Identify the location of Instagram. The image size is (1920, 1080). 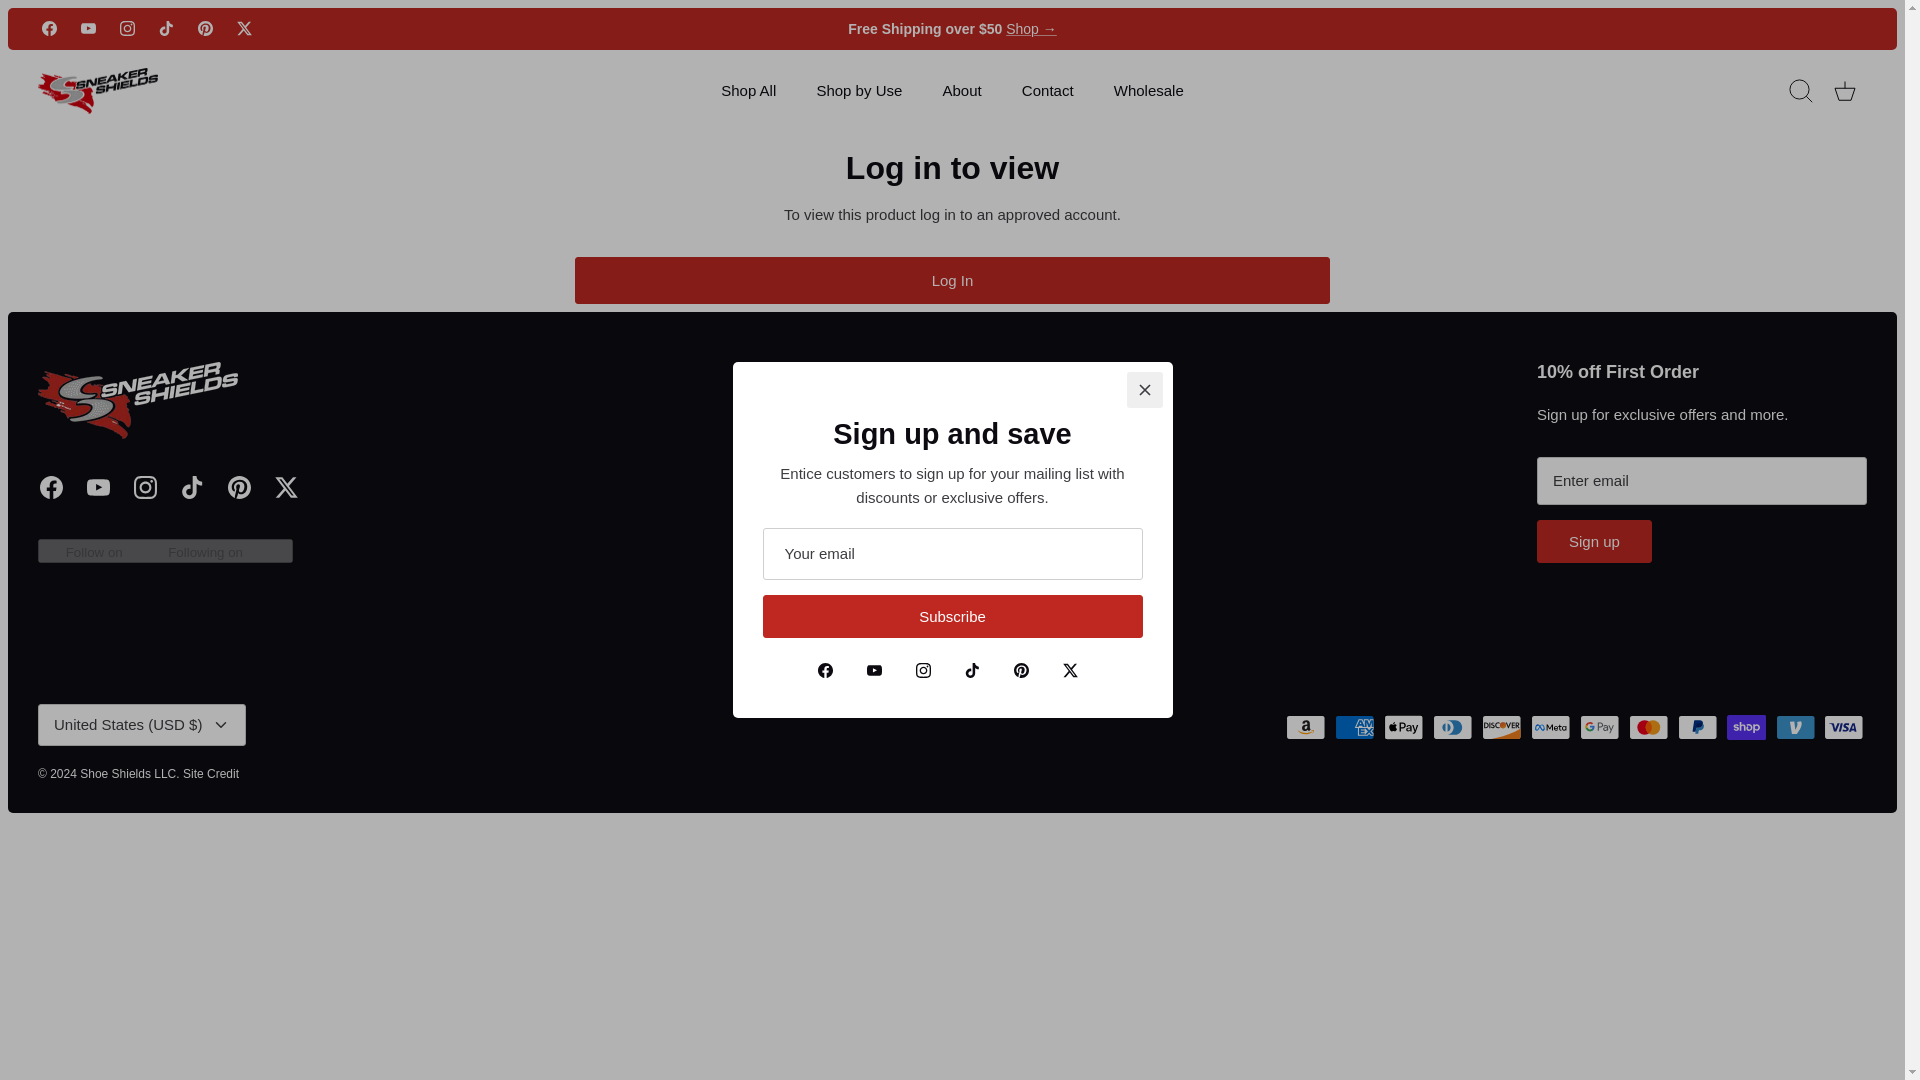
(127, 28).